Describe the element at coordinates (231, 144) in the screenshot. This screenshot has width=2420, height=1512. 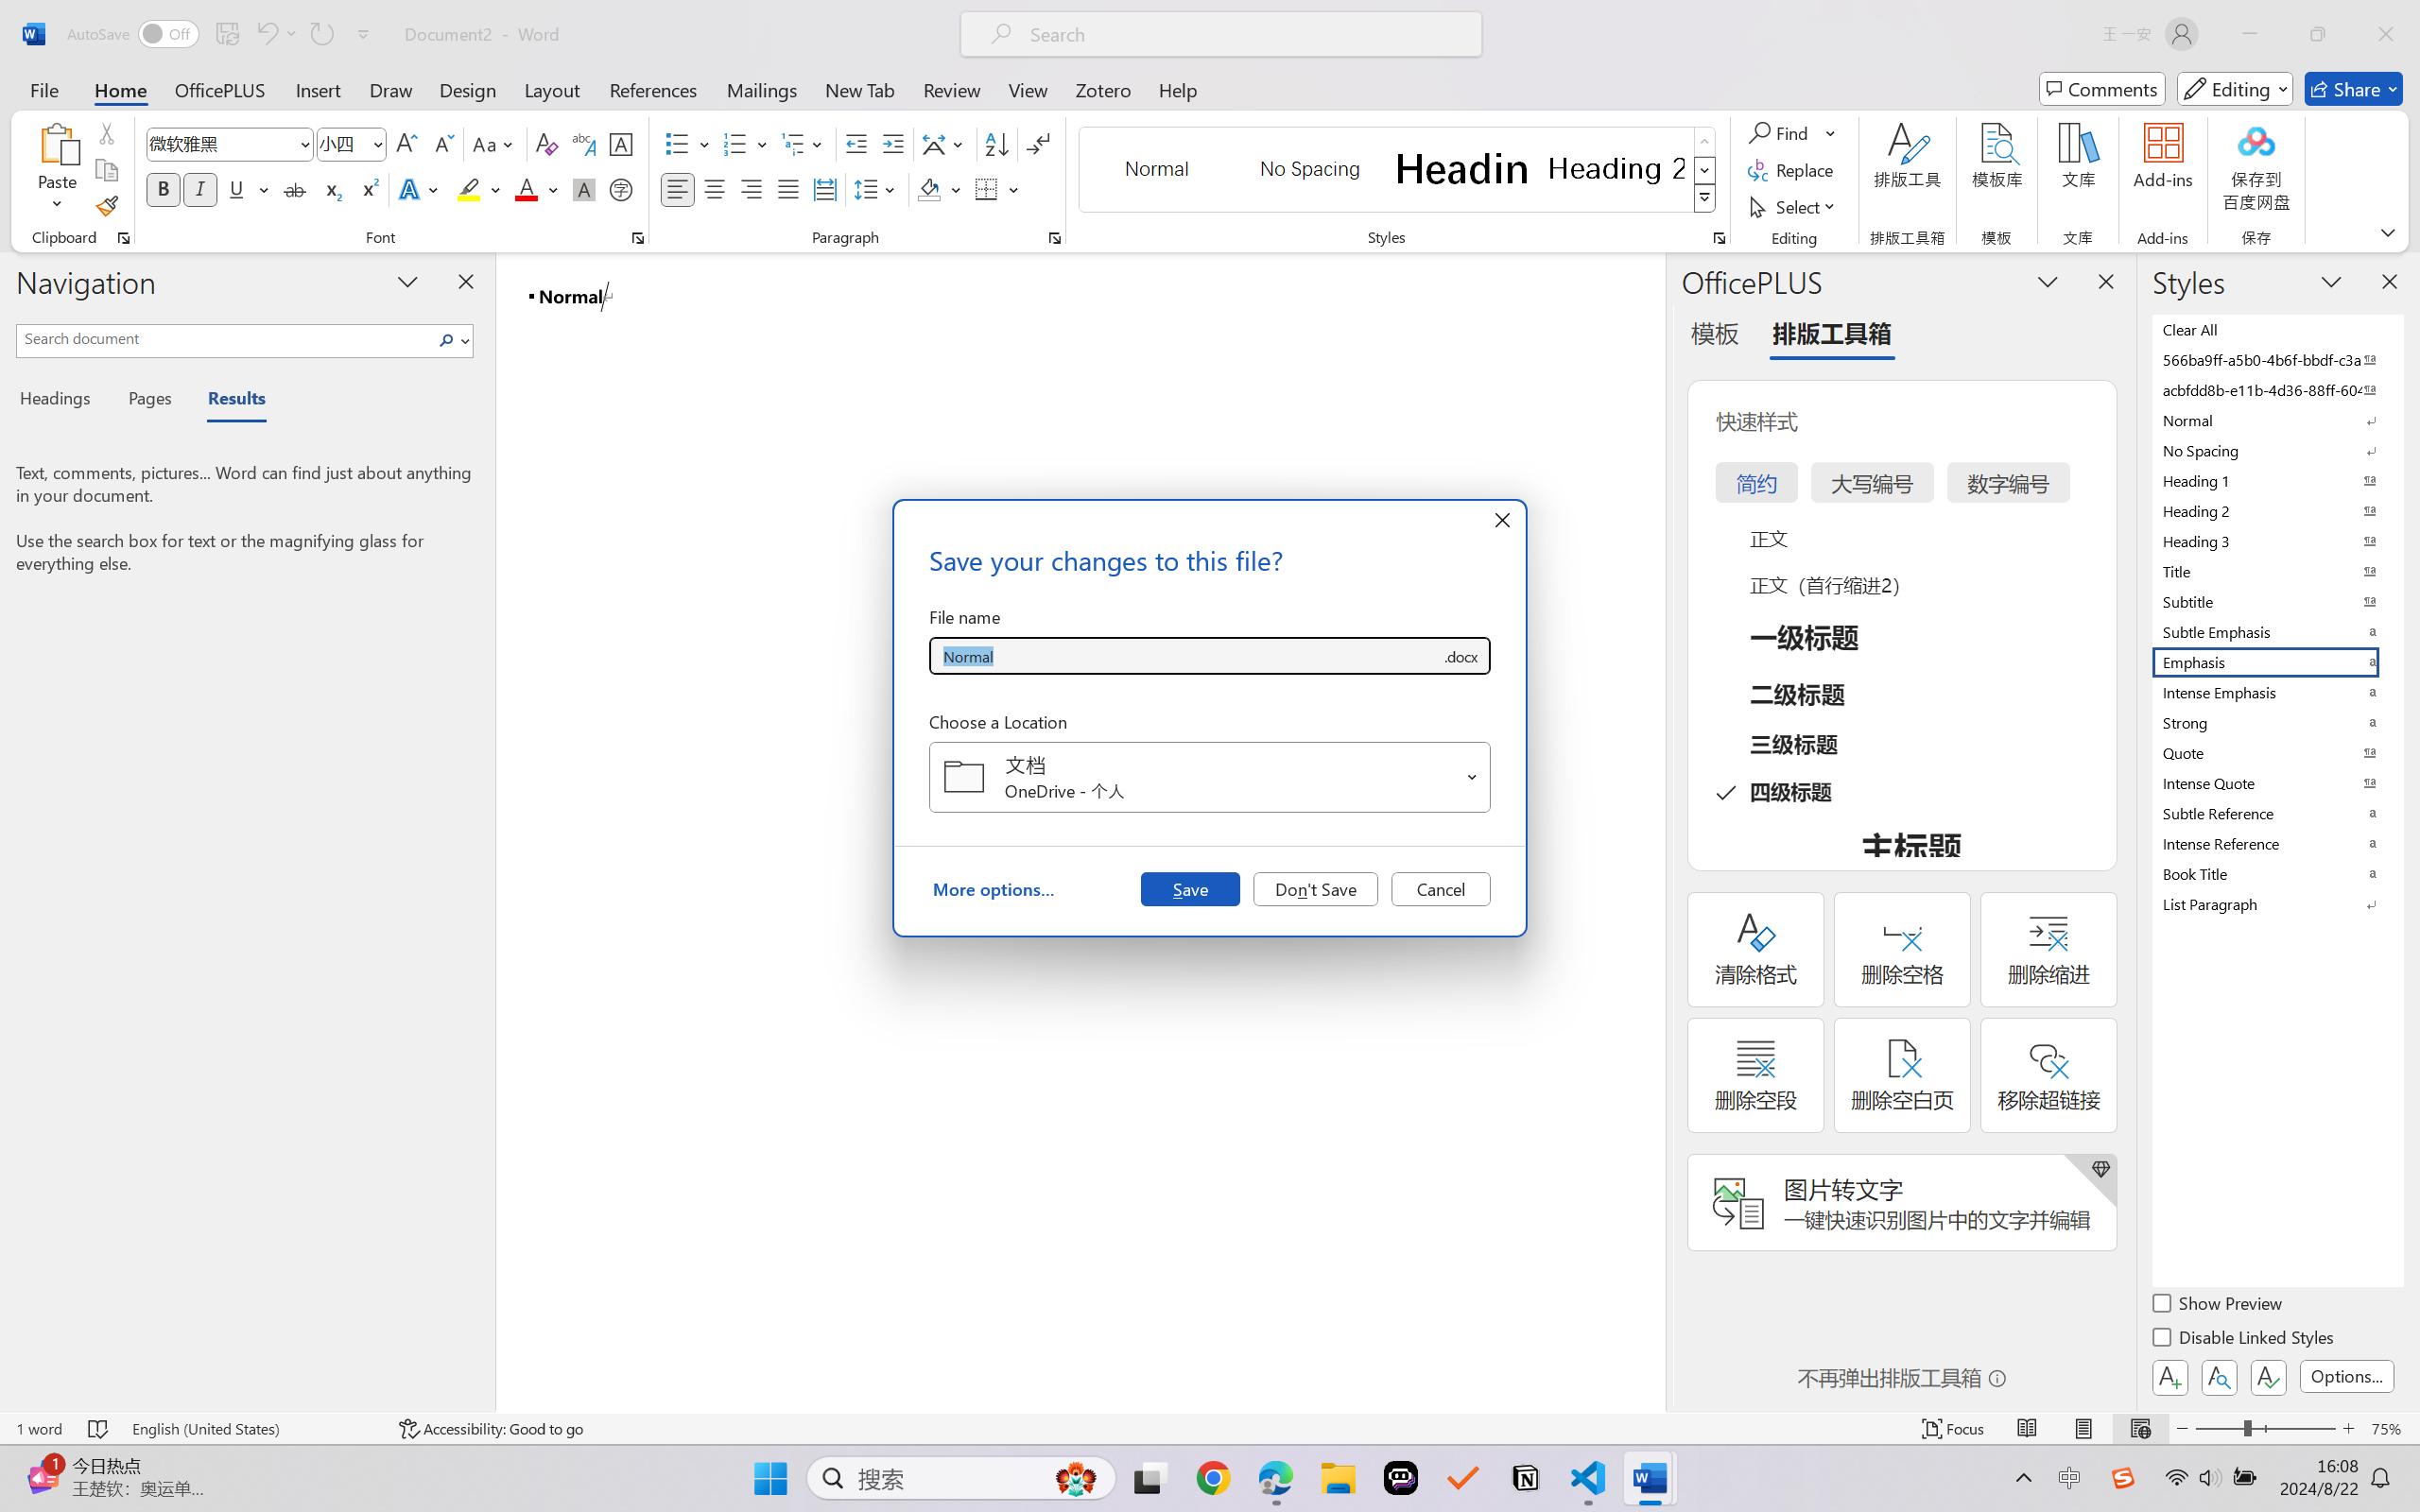
I see `Font` at that location.